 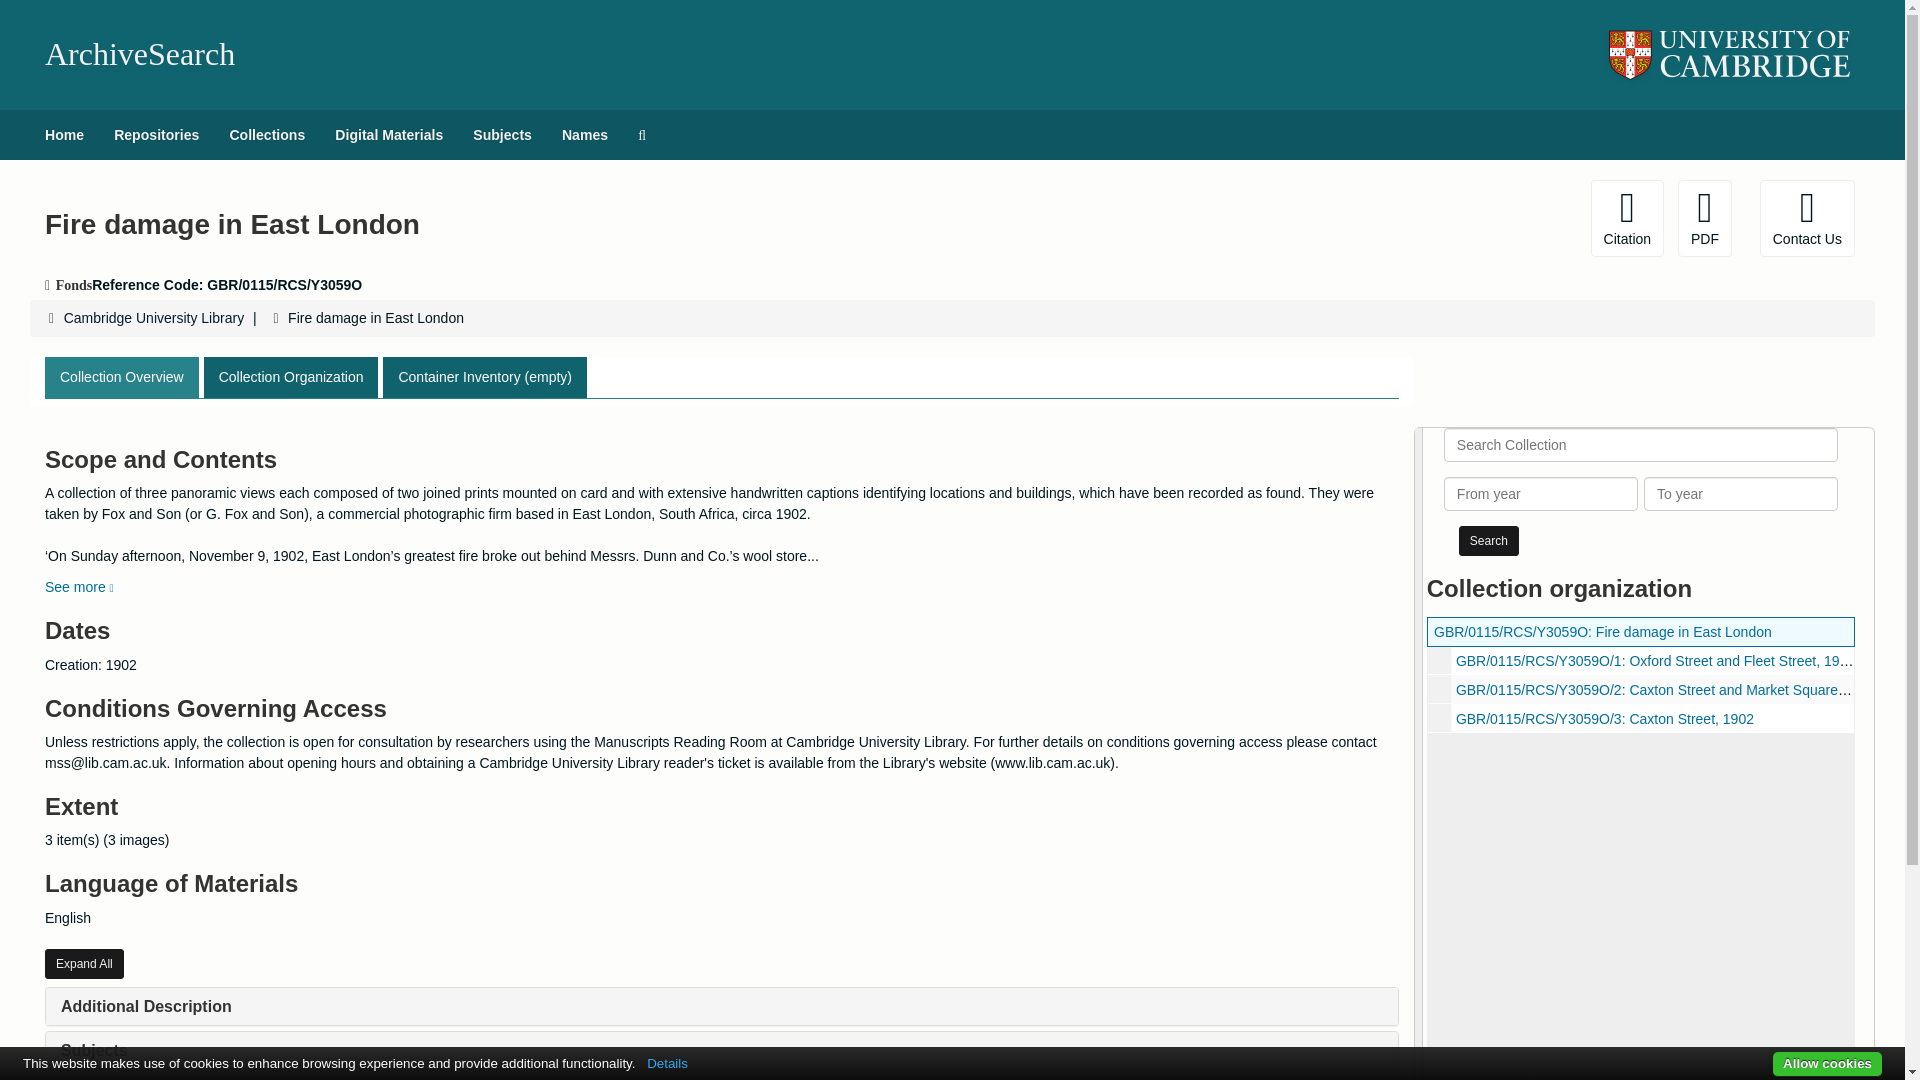 I want to click on Cambridge University Library, so click(x=154, y=318).